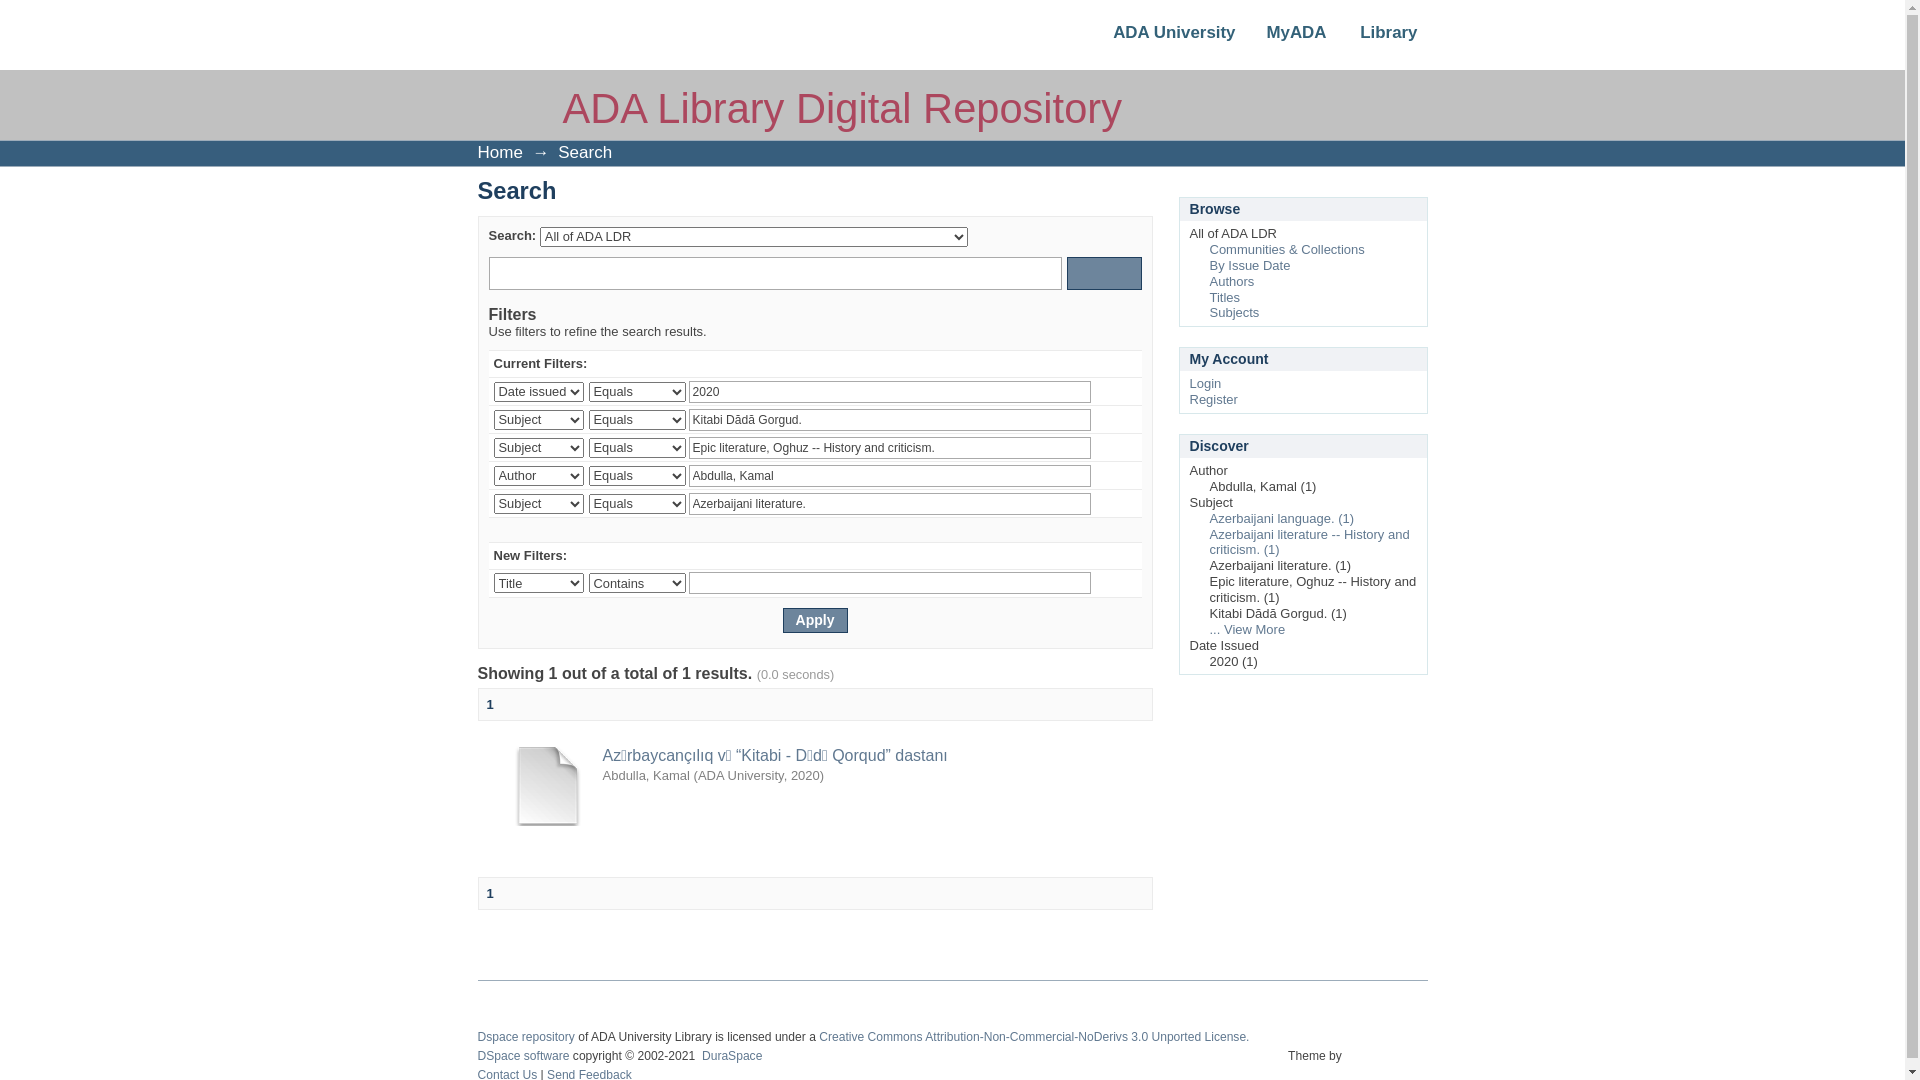 The width and height of the screenshot is (1920, 1080). Describe the element at coordinates (1388, 1067) in the screenshot. I see `@mire NV` at that location.